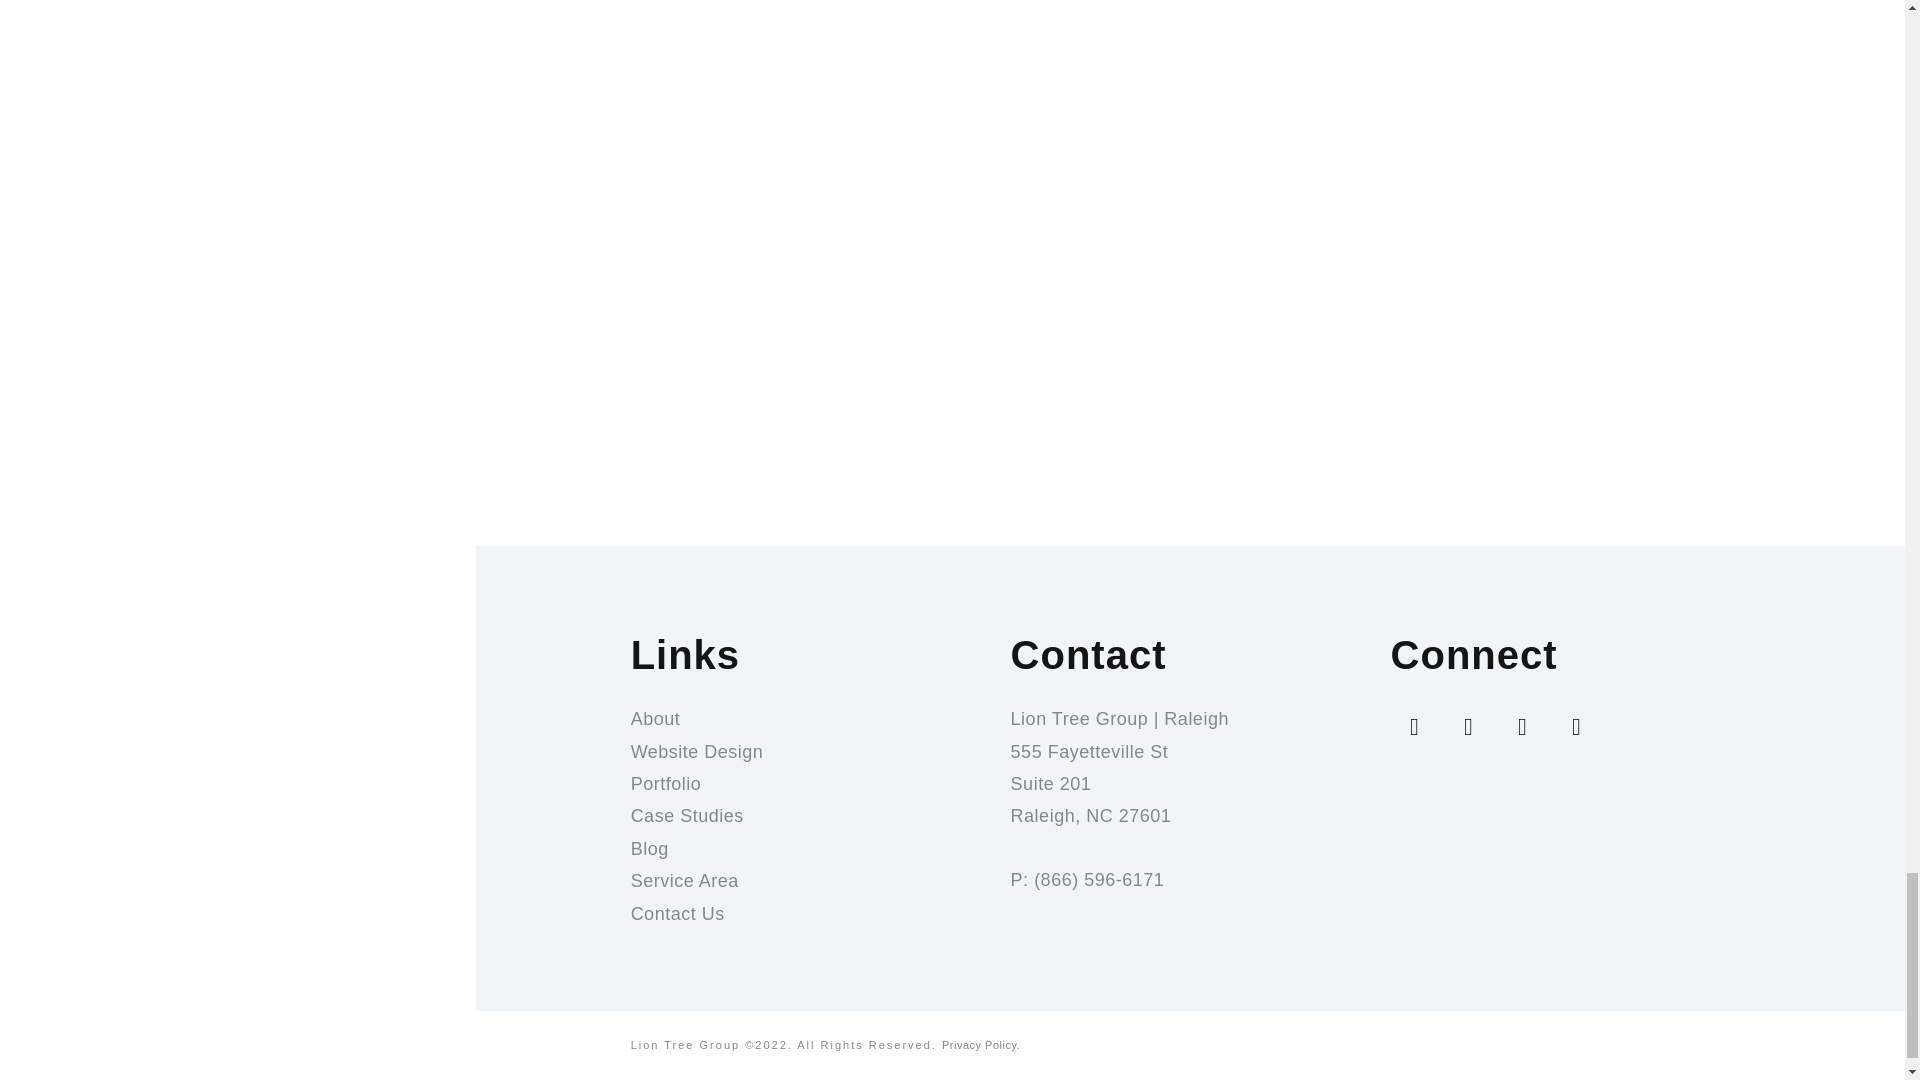  I want to click on Privacy Policy., so click(980, 1044).